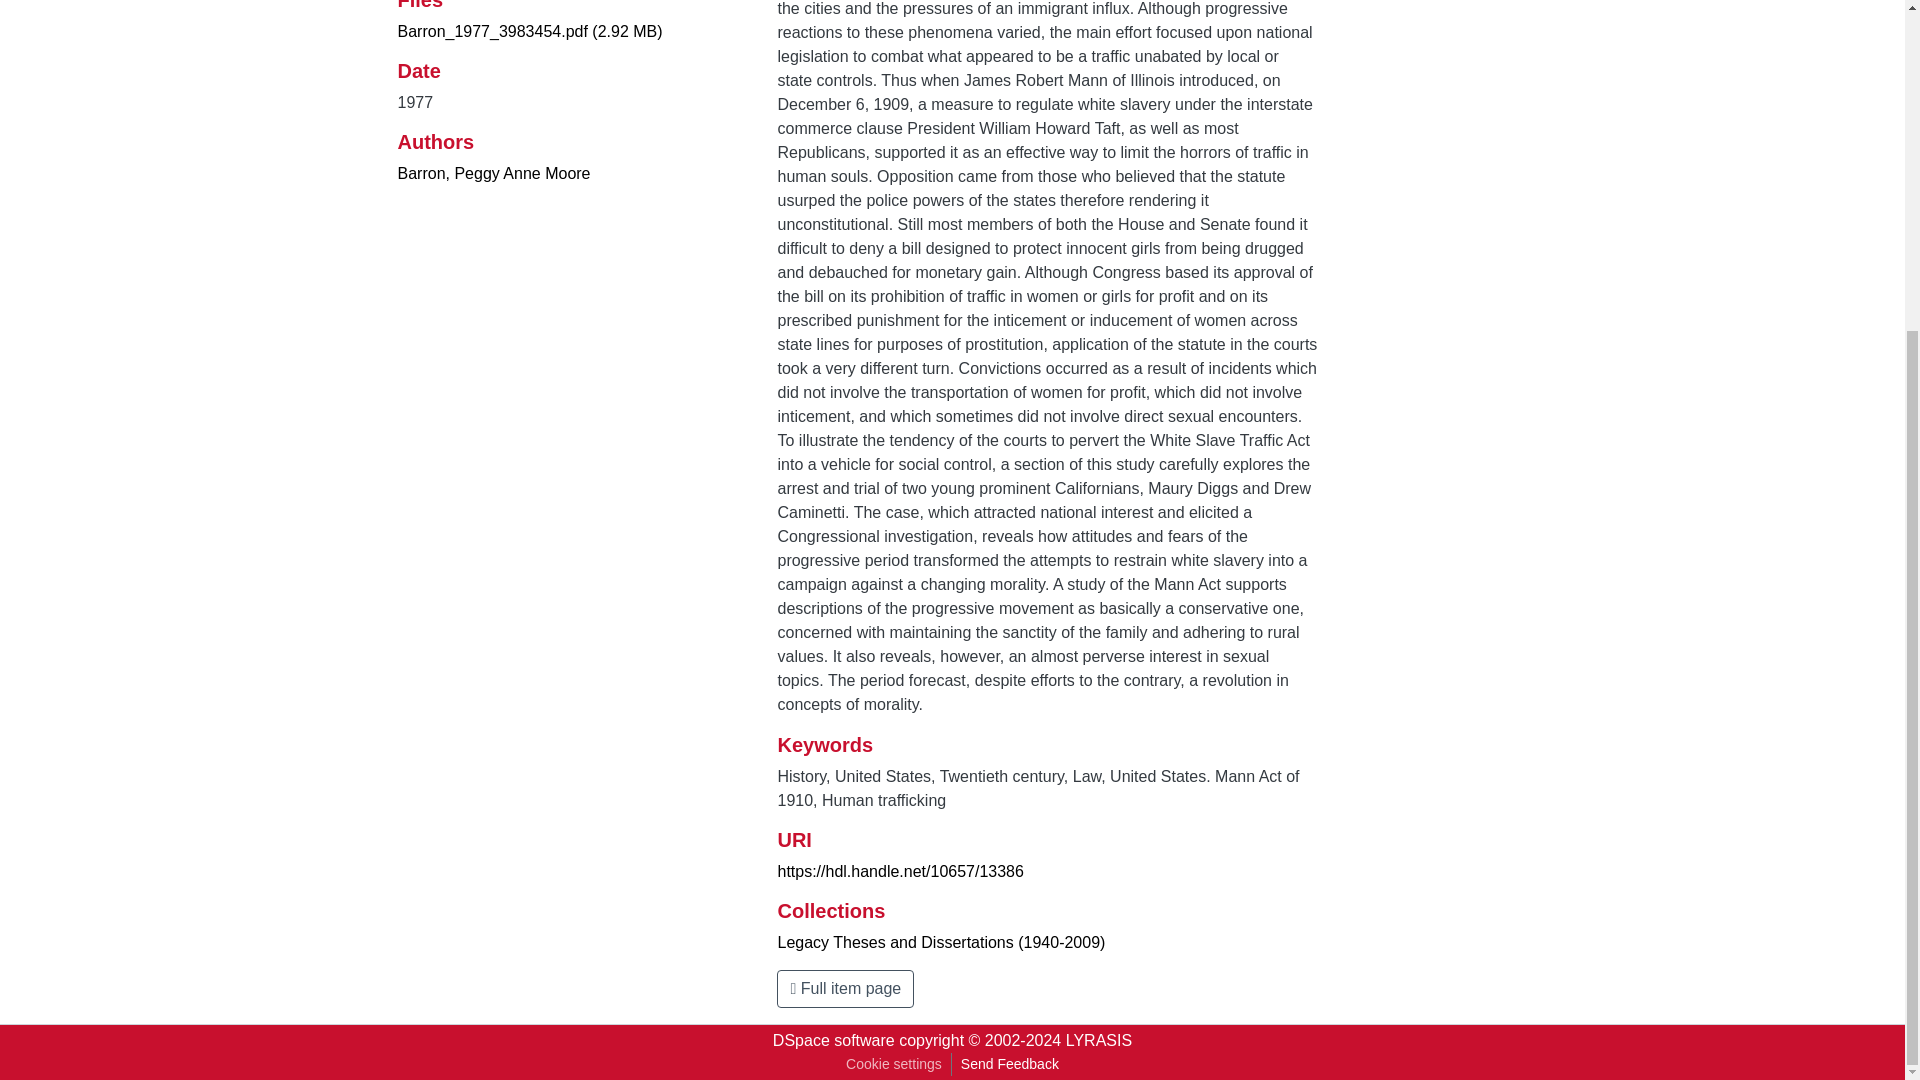 Image resolution: width=1920 pixels, height=1080 pixels. Describe the element at coordinates (1098, 1040) in the screenshot. I see `LYRASIS` at that location.